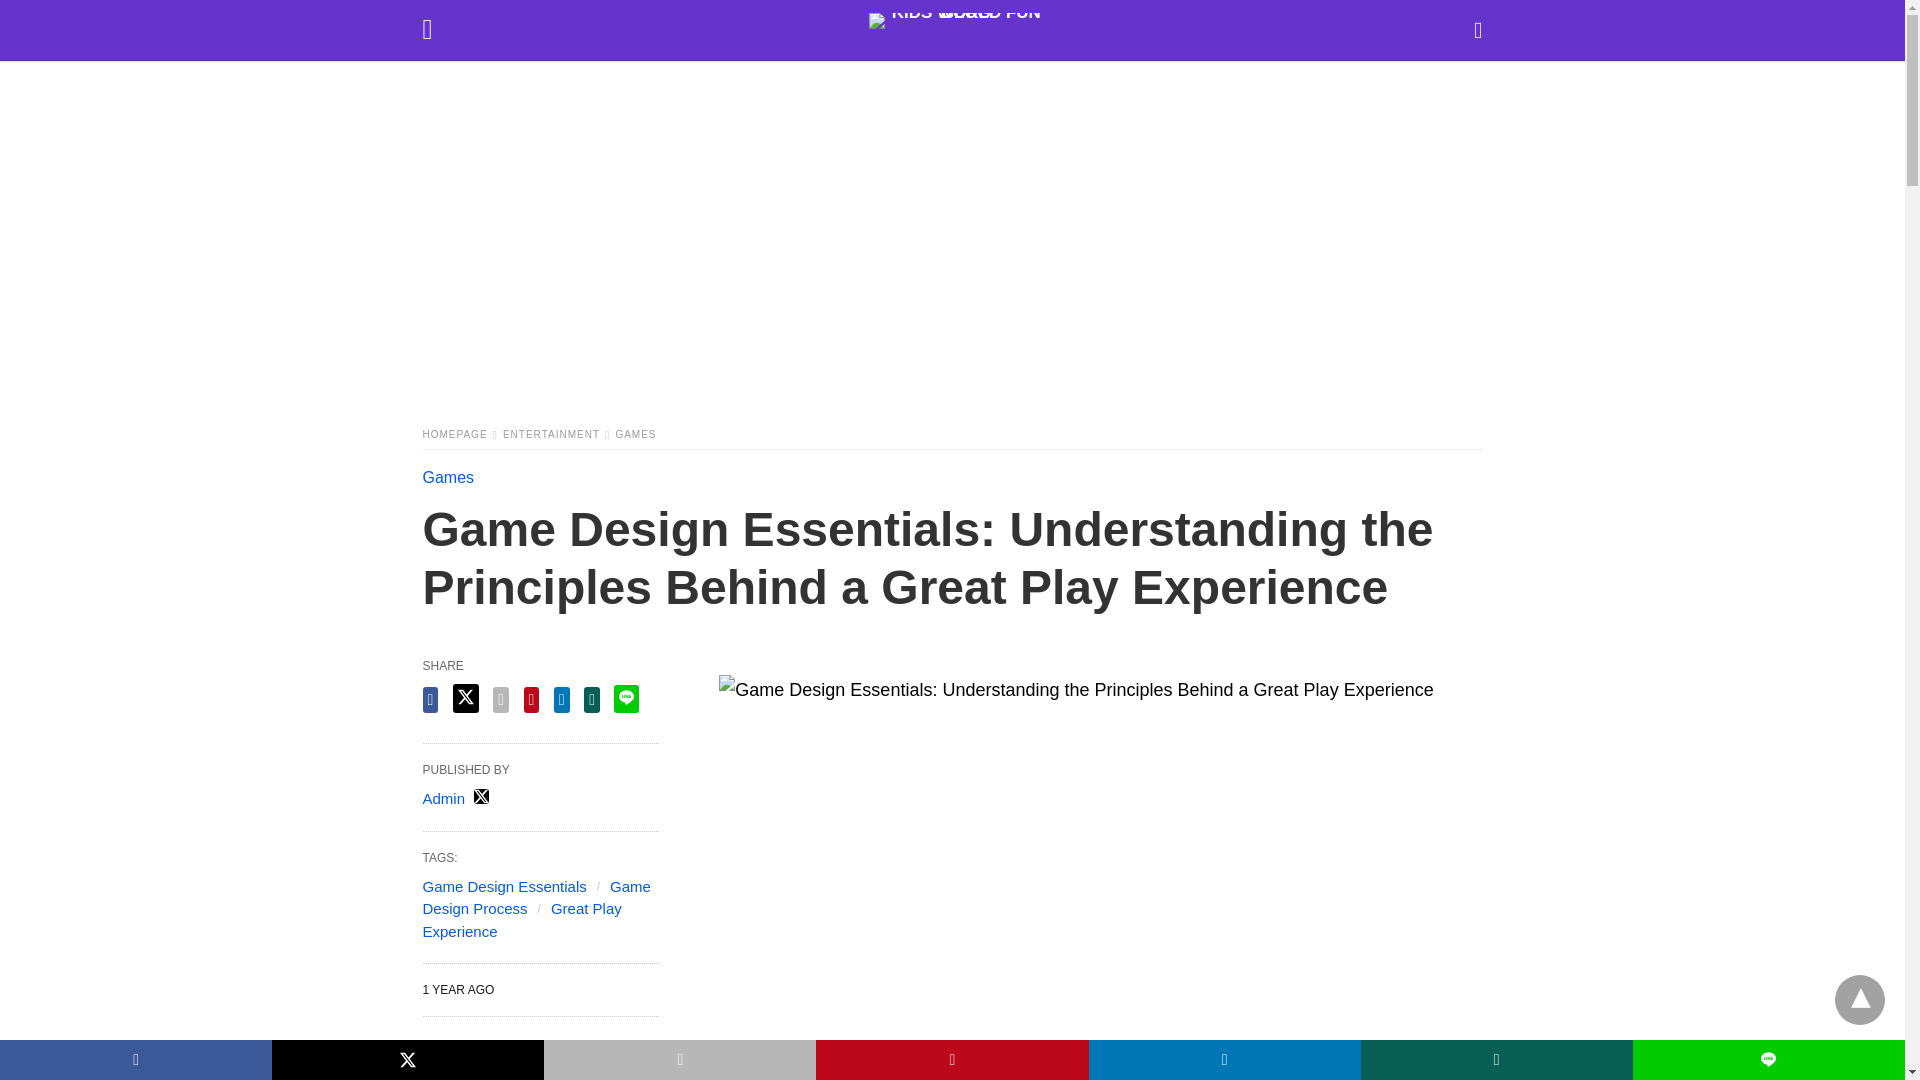 The height and width of the screenshot is (1080, 1920). Describe the element at coordinates (635, 434) in the screenshot. I see `GAMES` at that location.